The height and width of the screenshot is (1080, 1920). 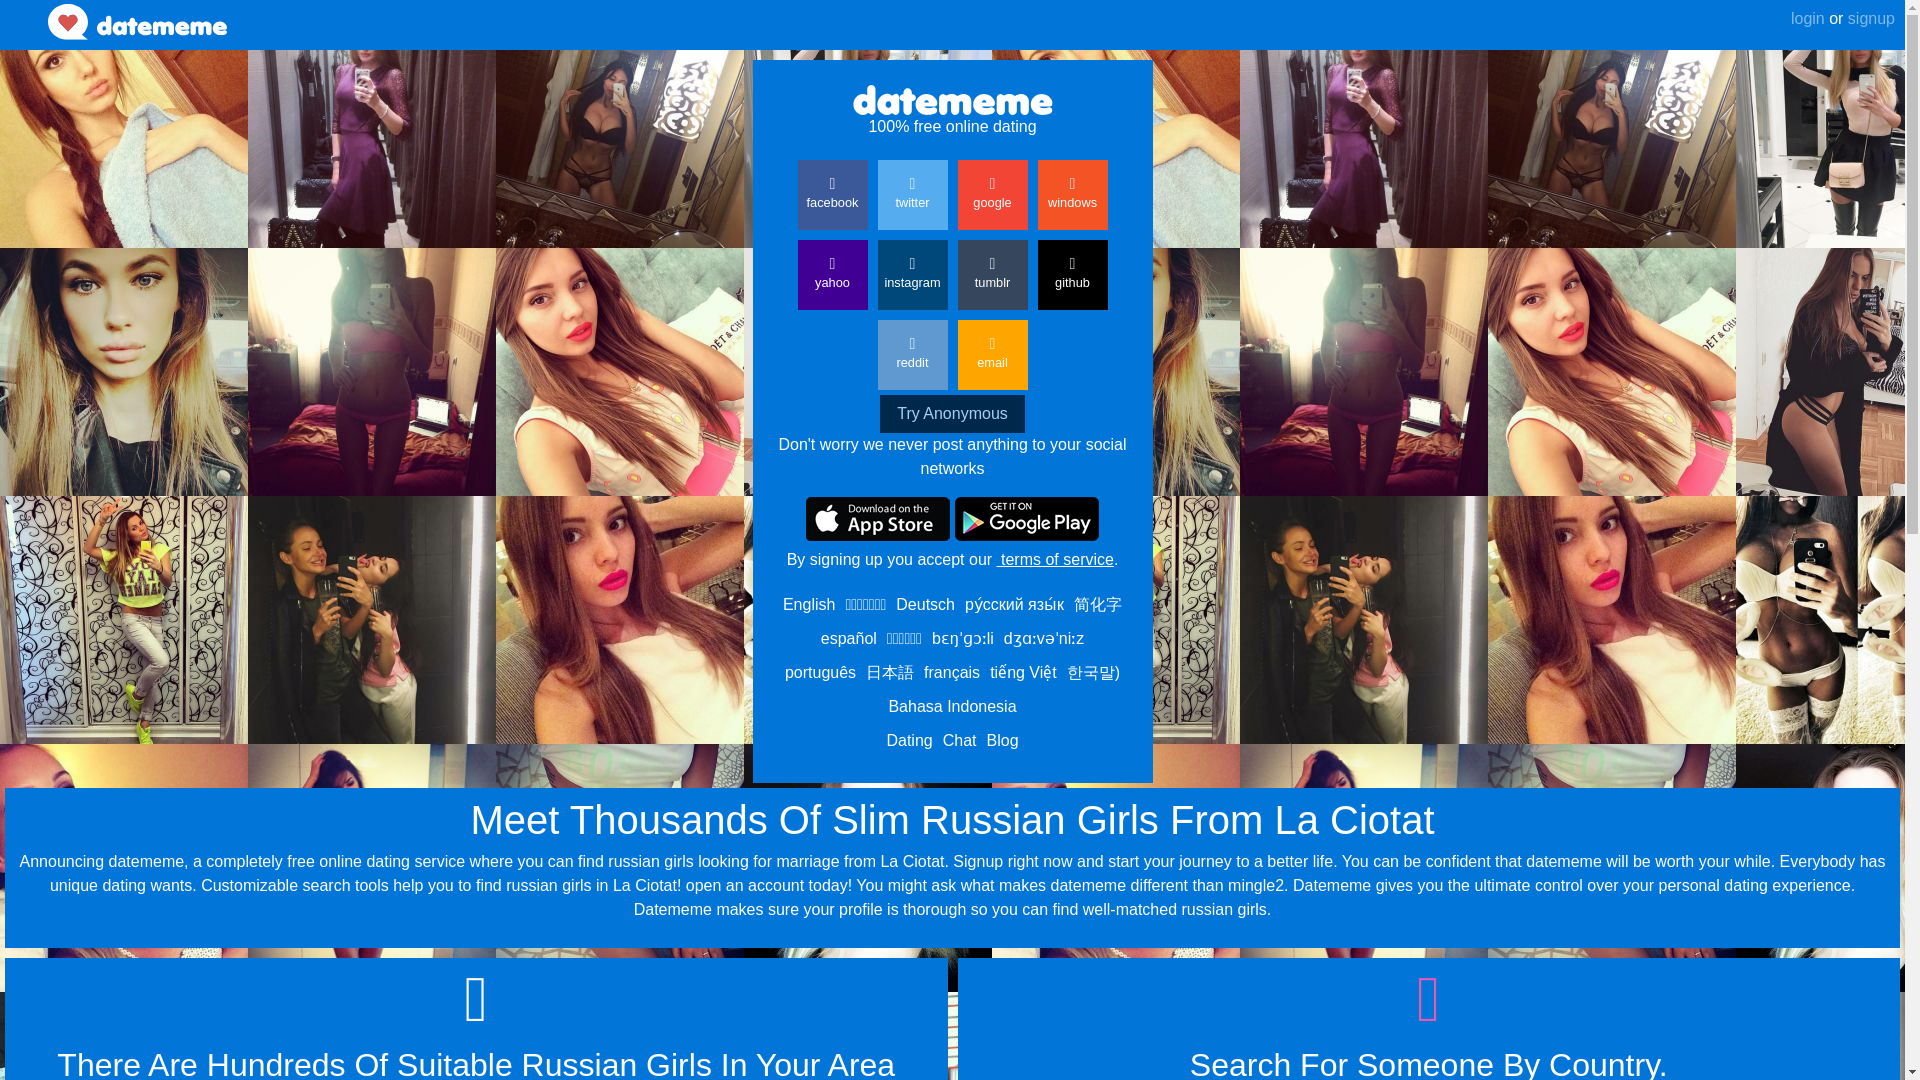 What do you see at coordinates (832, 274) in the screenshot?
I see `yahoo` at bounding box center [832, 274].